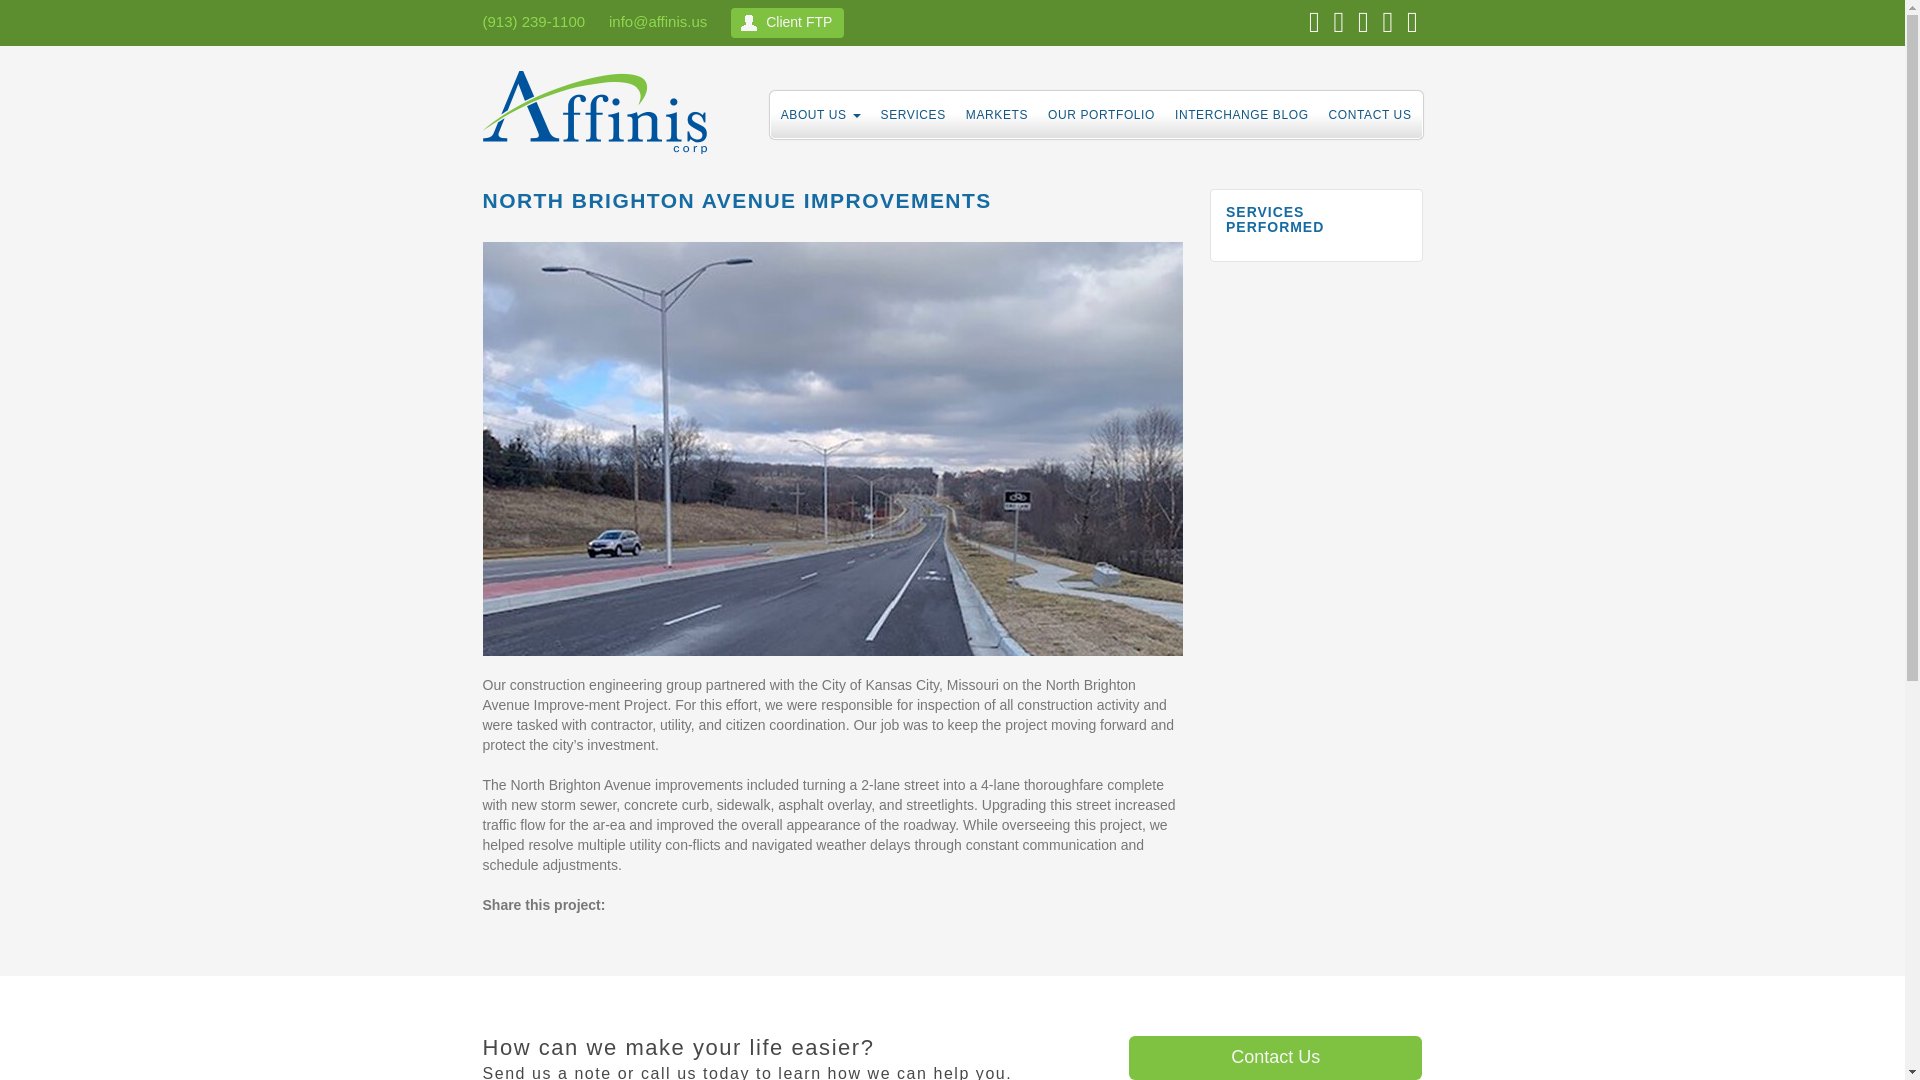 This screenshot has width=1920, height=1080. What do you see at coordinates (1242, 114) in the screenshot?
I see `INTERCHANGE BLOG` at bounding box center [1242, 114].